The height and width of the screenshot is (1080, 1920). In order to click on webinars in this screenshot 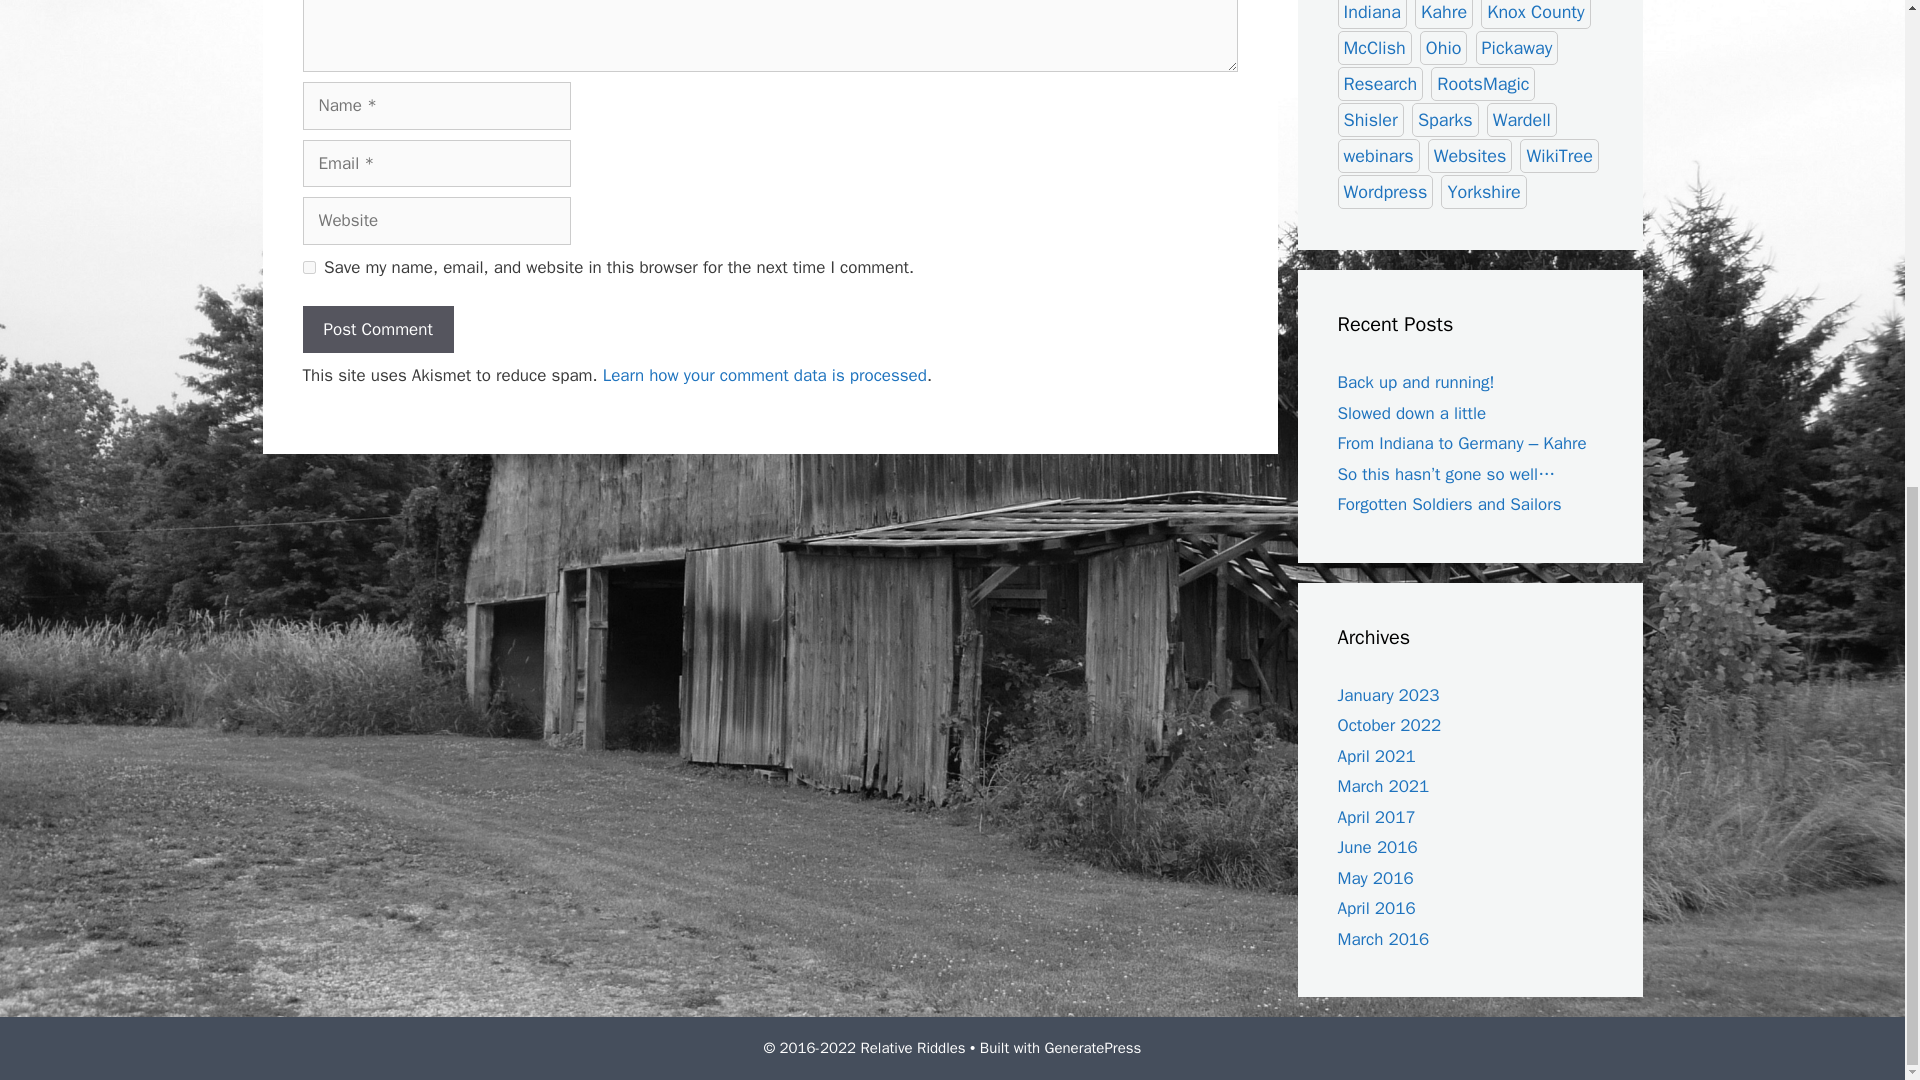, I will do `click(1379, 156)`.